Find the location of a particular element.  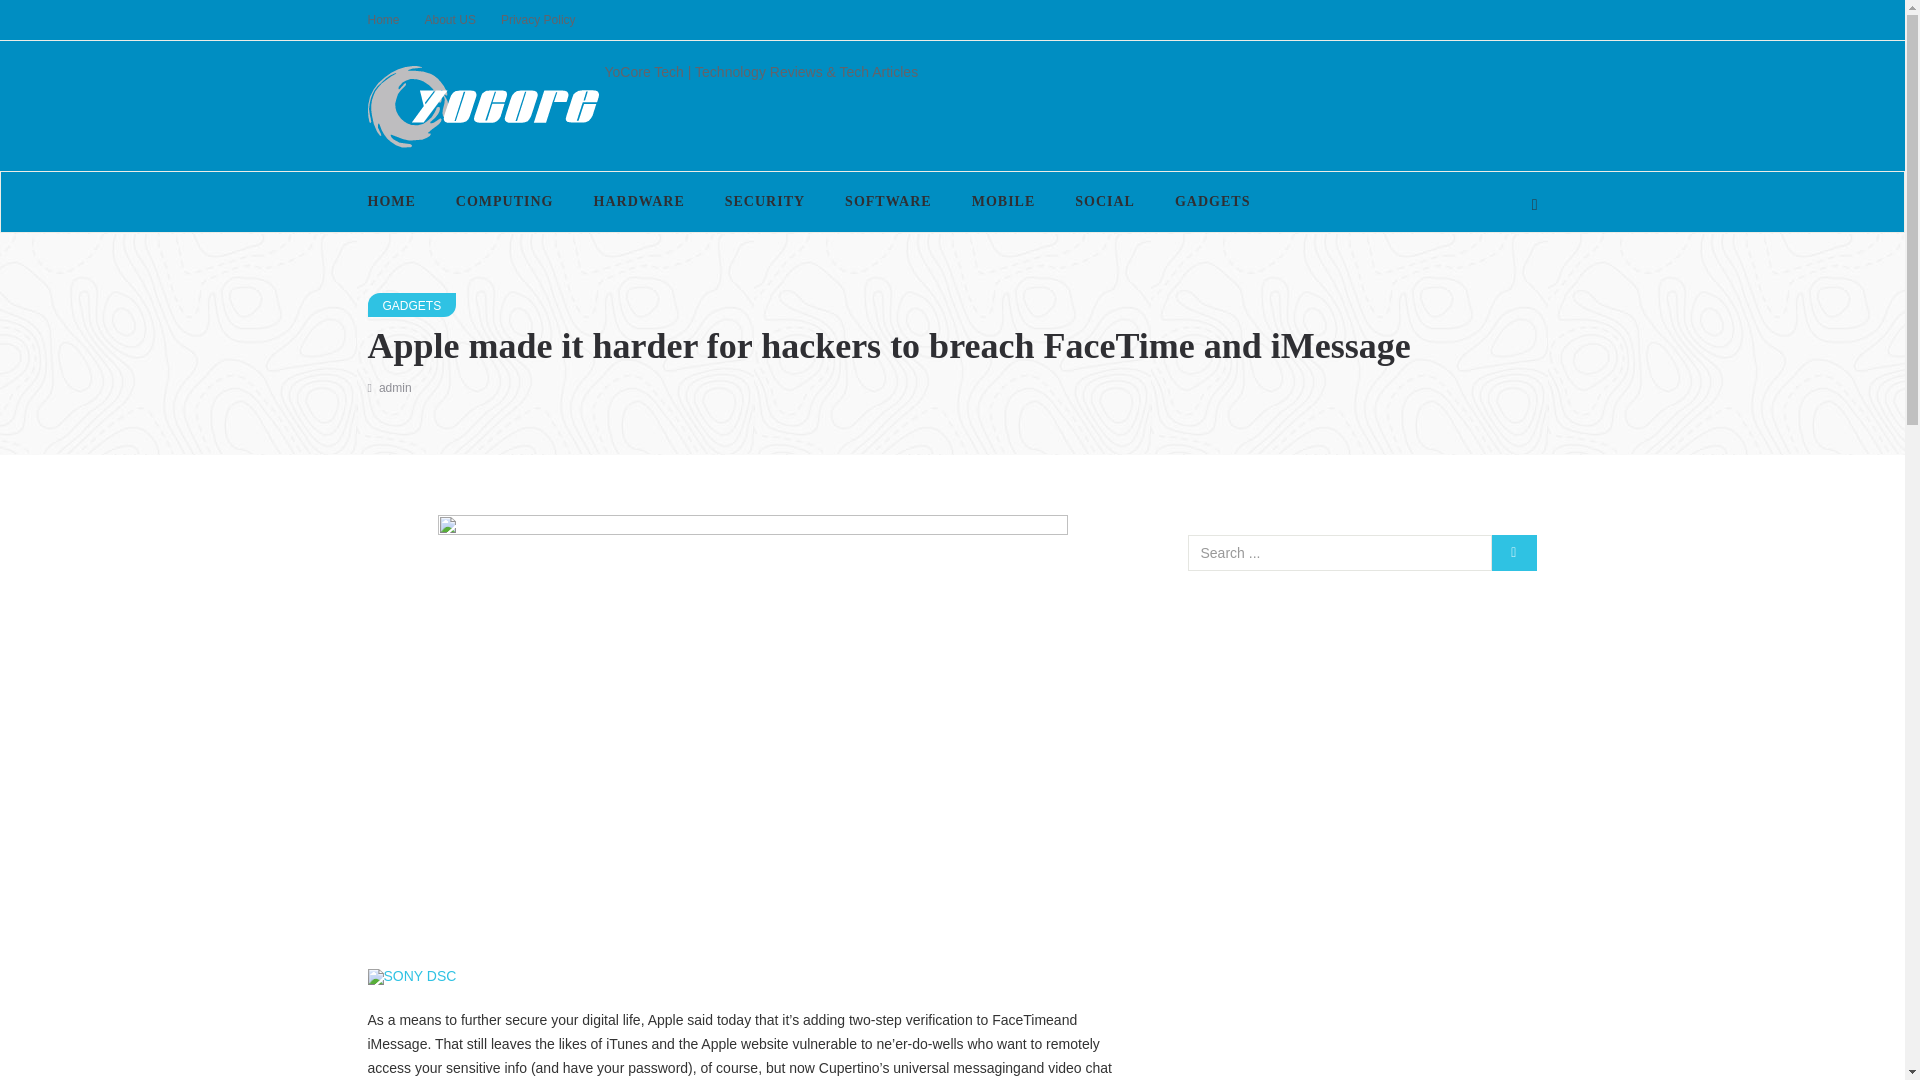

SECURITY is located at coordinates (764, 202).